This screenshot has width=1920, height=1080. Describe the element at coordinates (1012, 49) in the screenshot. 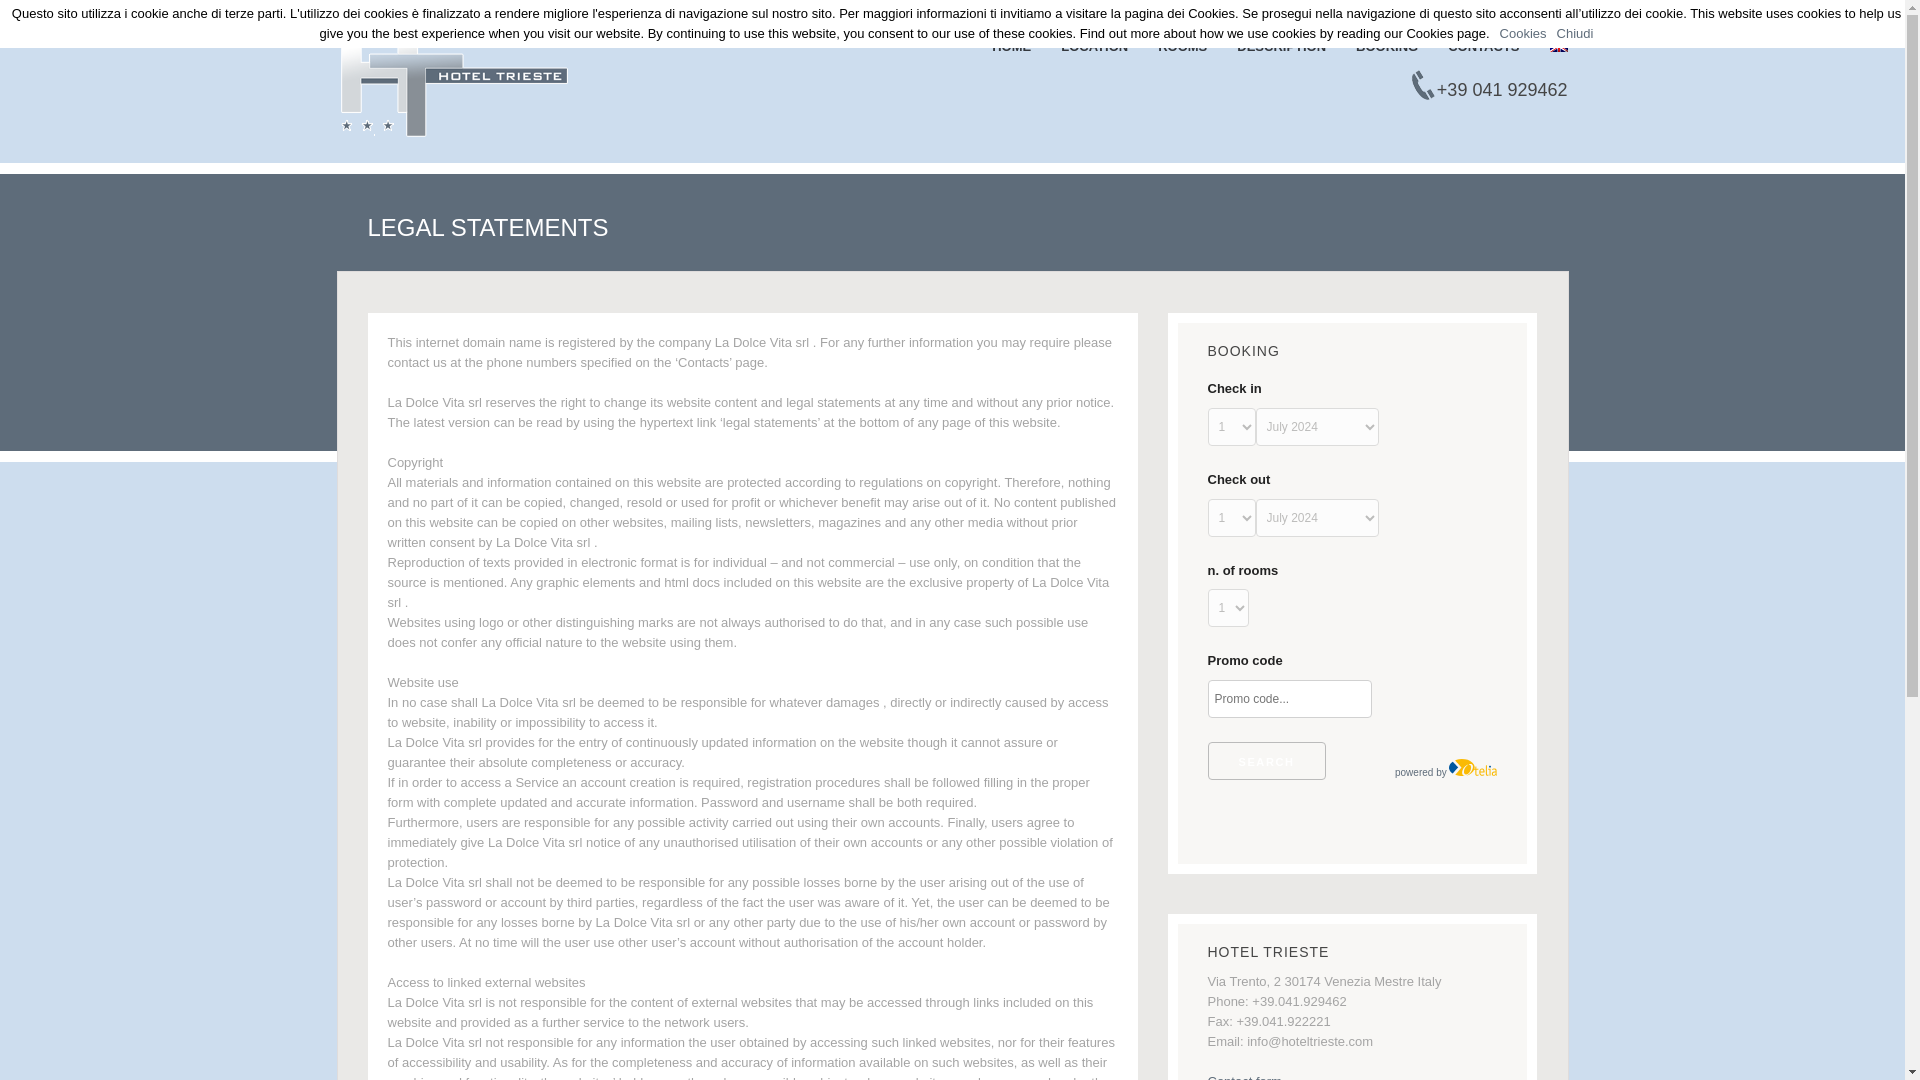

I see `HOME` at that location.